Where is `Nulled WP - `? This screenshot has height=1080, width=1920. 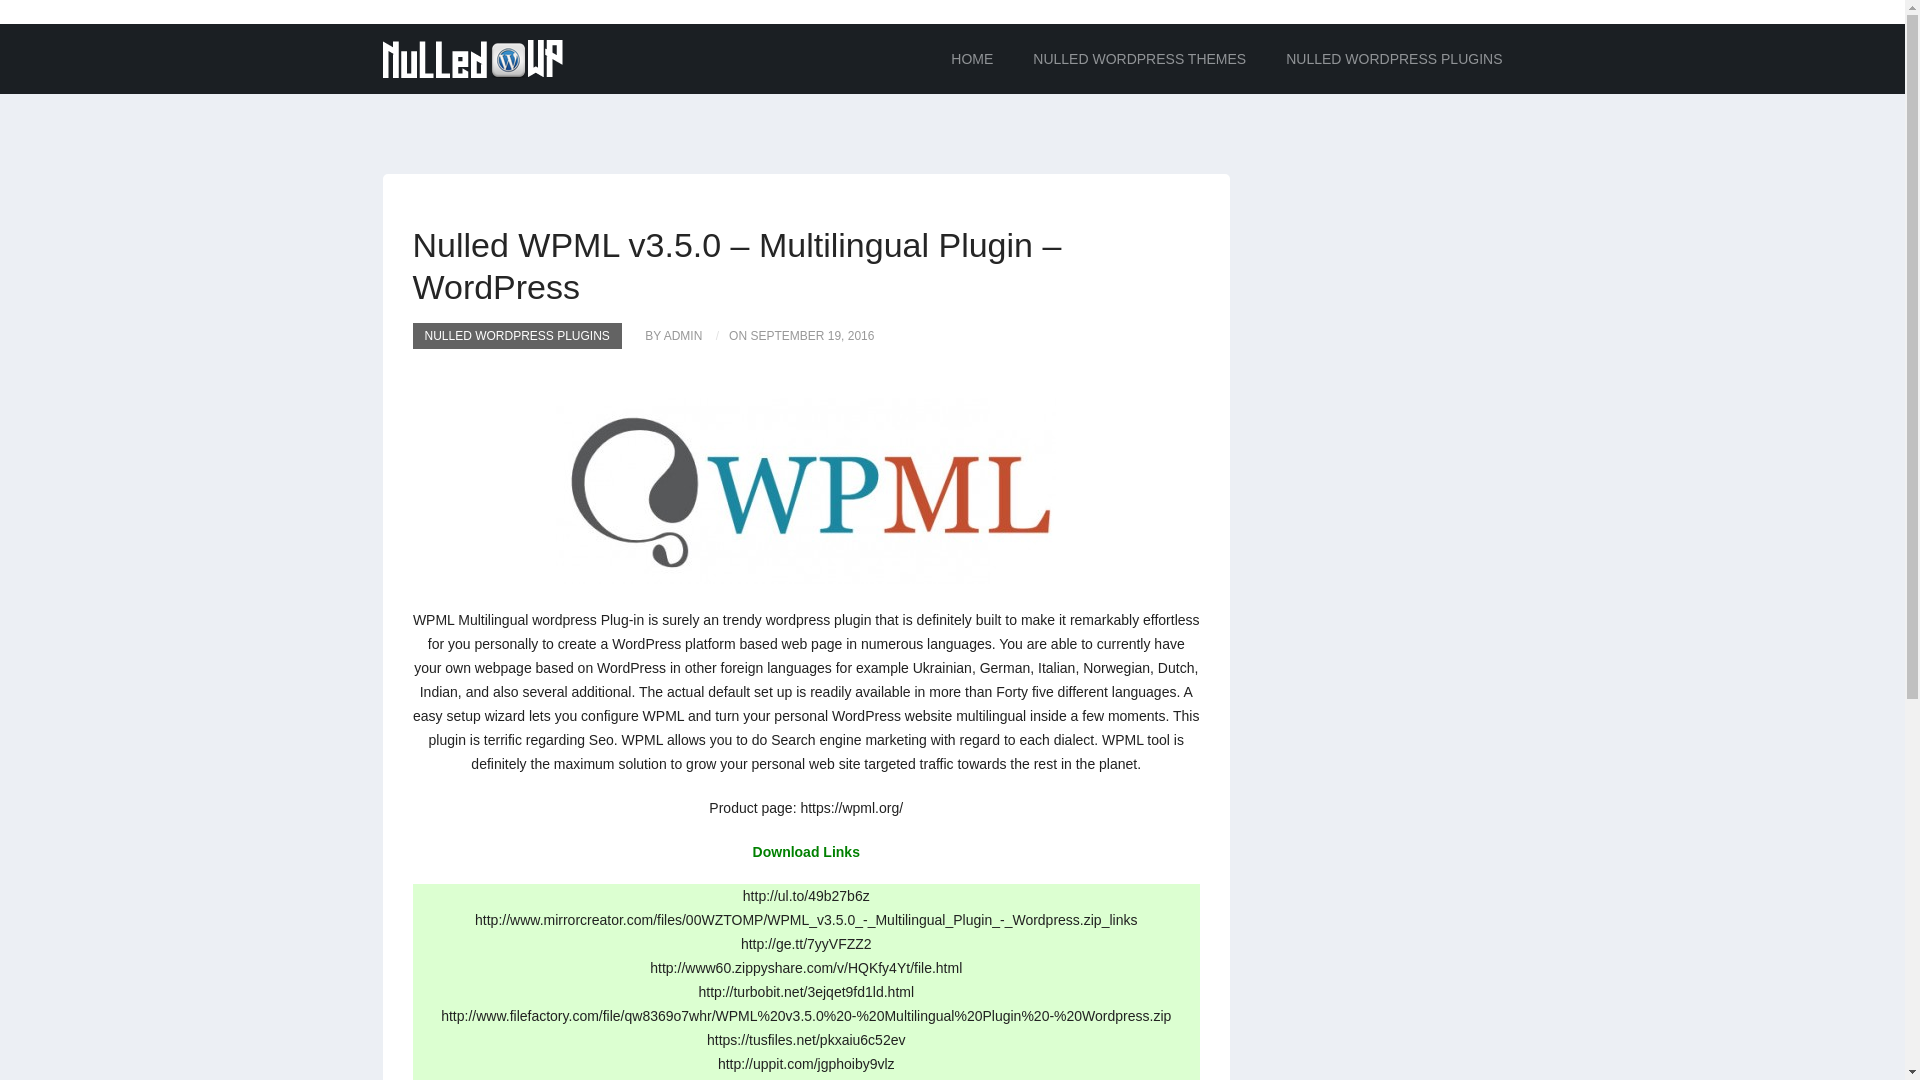 Nulled WP -  is located at coordinates (472, 57).